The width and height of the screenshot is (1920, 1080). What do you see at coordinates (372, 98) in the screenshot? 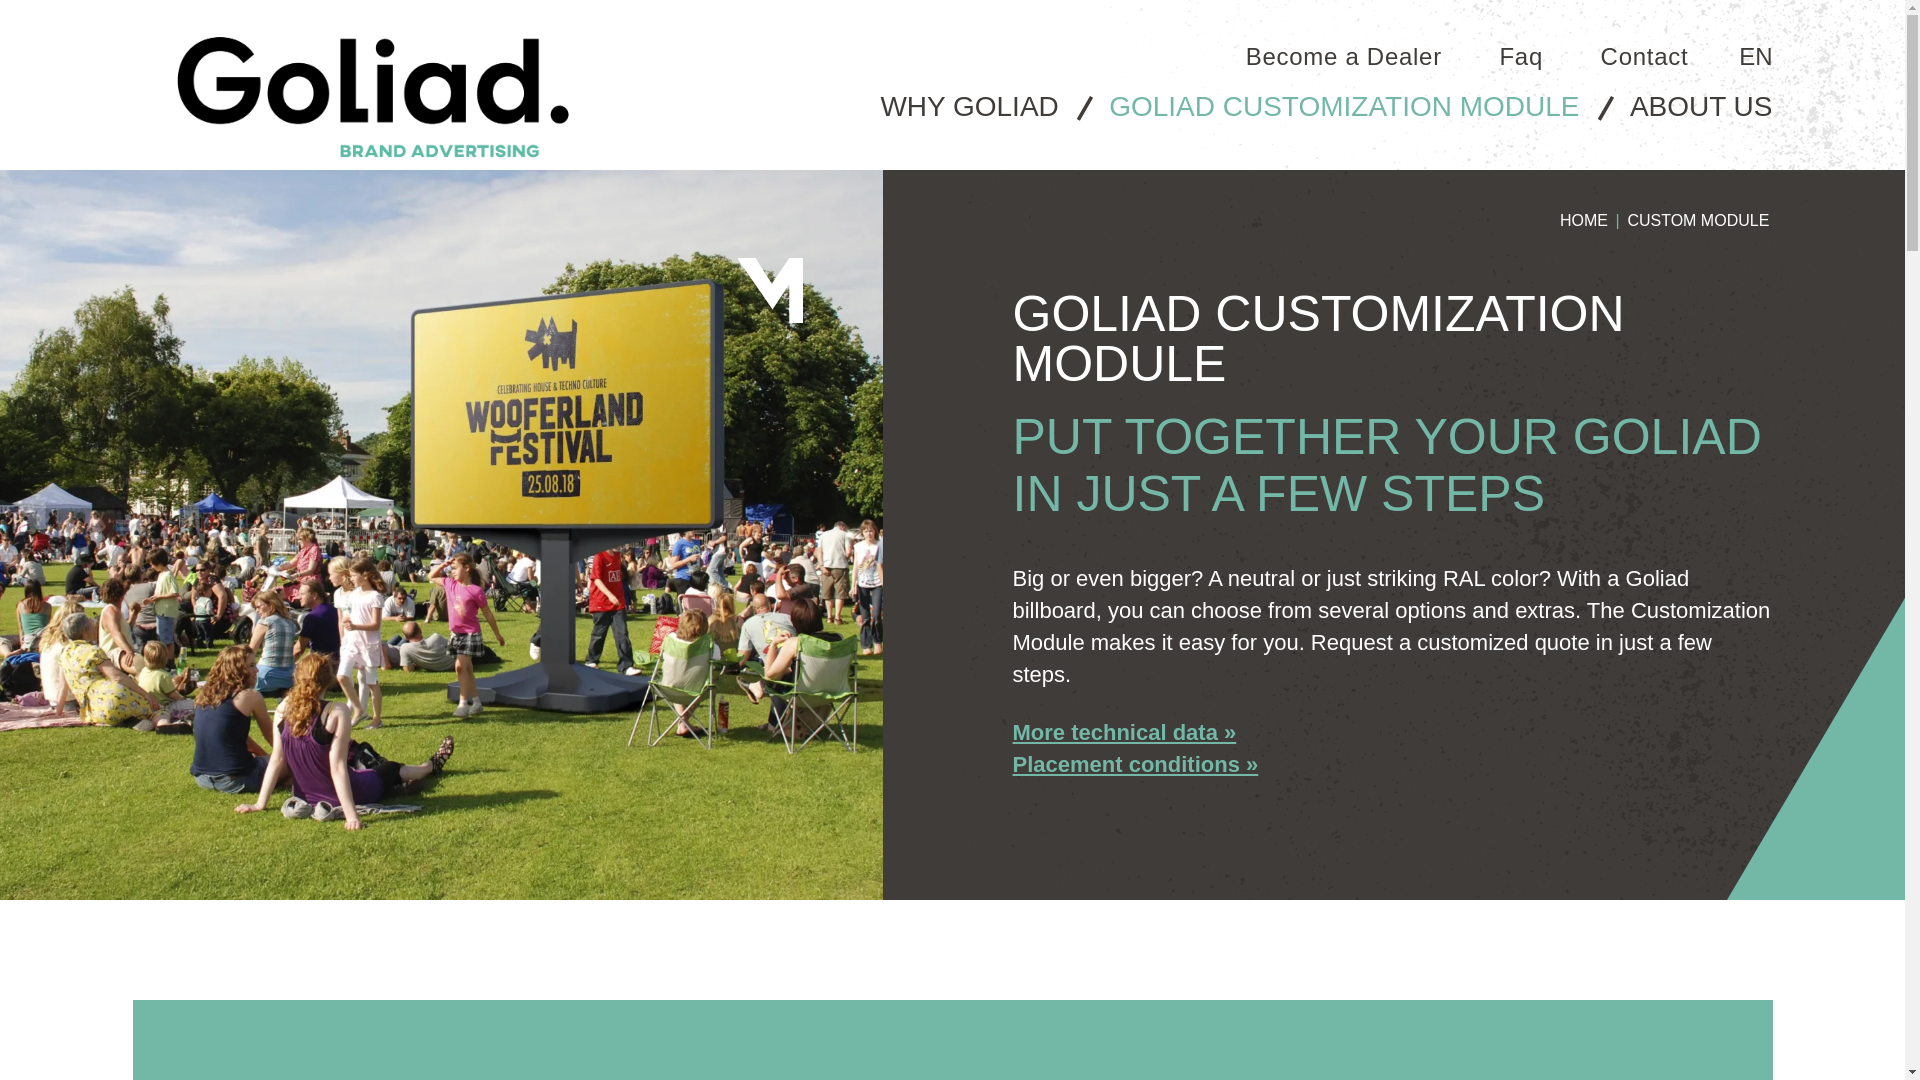
I see `Goliad` at bounding box center [372, 98].